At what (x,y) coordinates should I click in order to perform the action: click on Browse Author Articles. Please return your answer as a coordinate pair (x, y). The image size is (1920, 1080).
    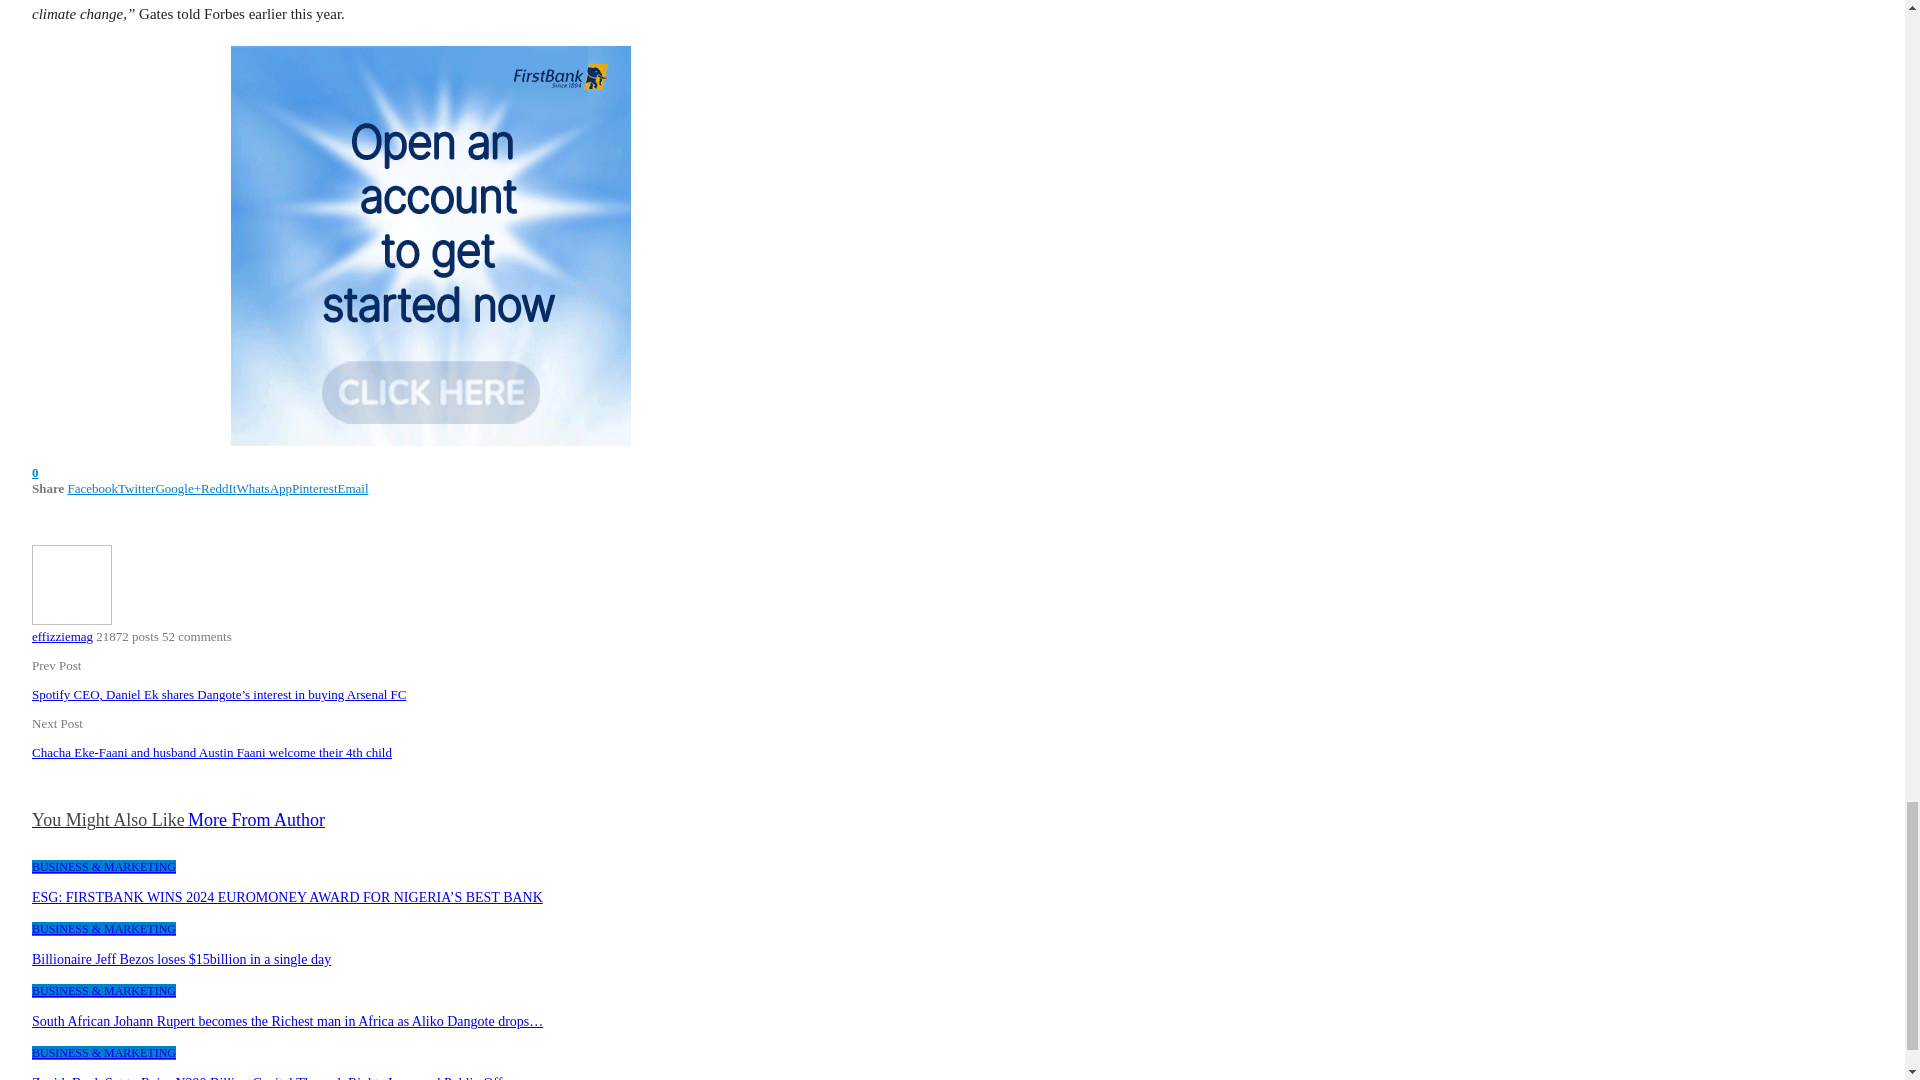
    Looking at the image, I should click on (72, 620).